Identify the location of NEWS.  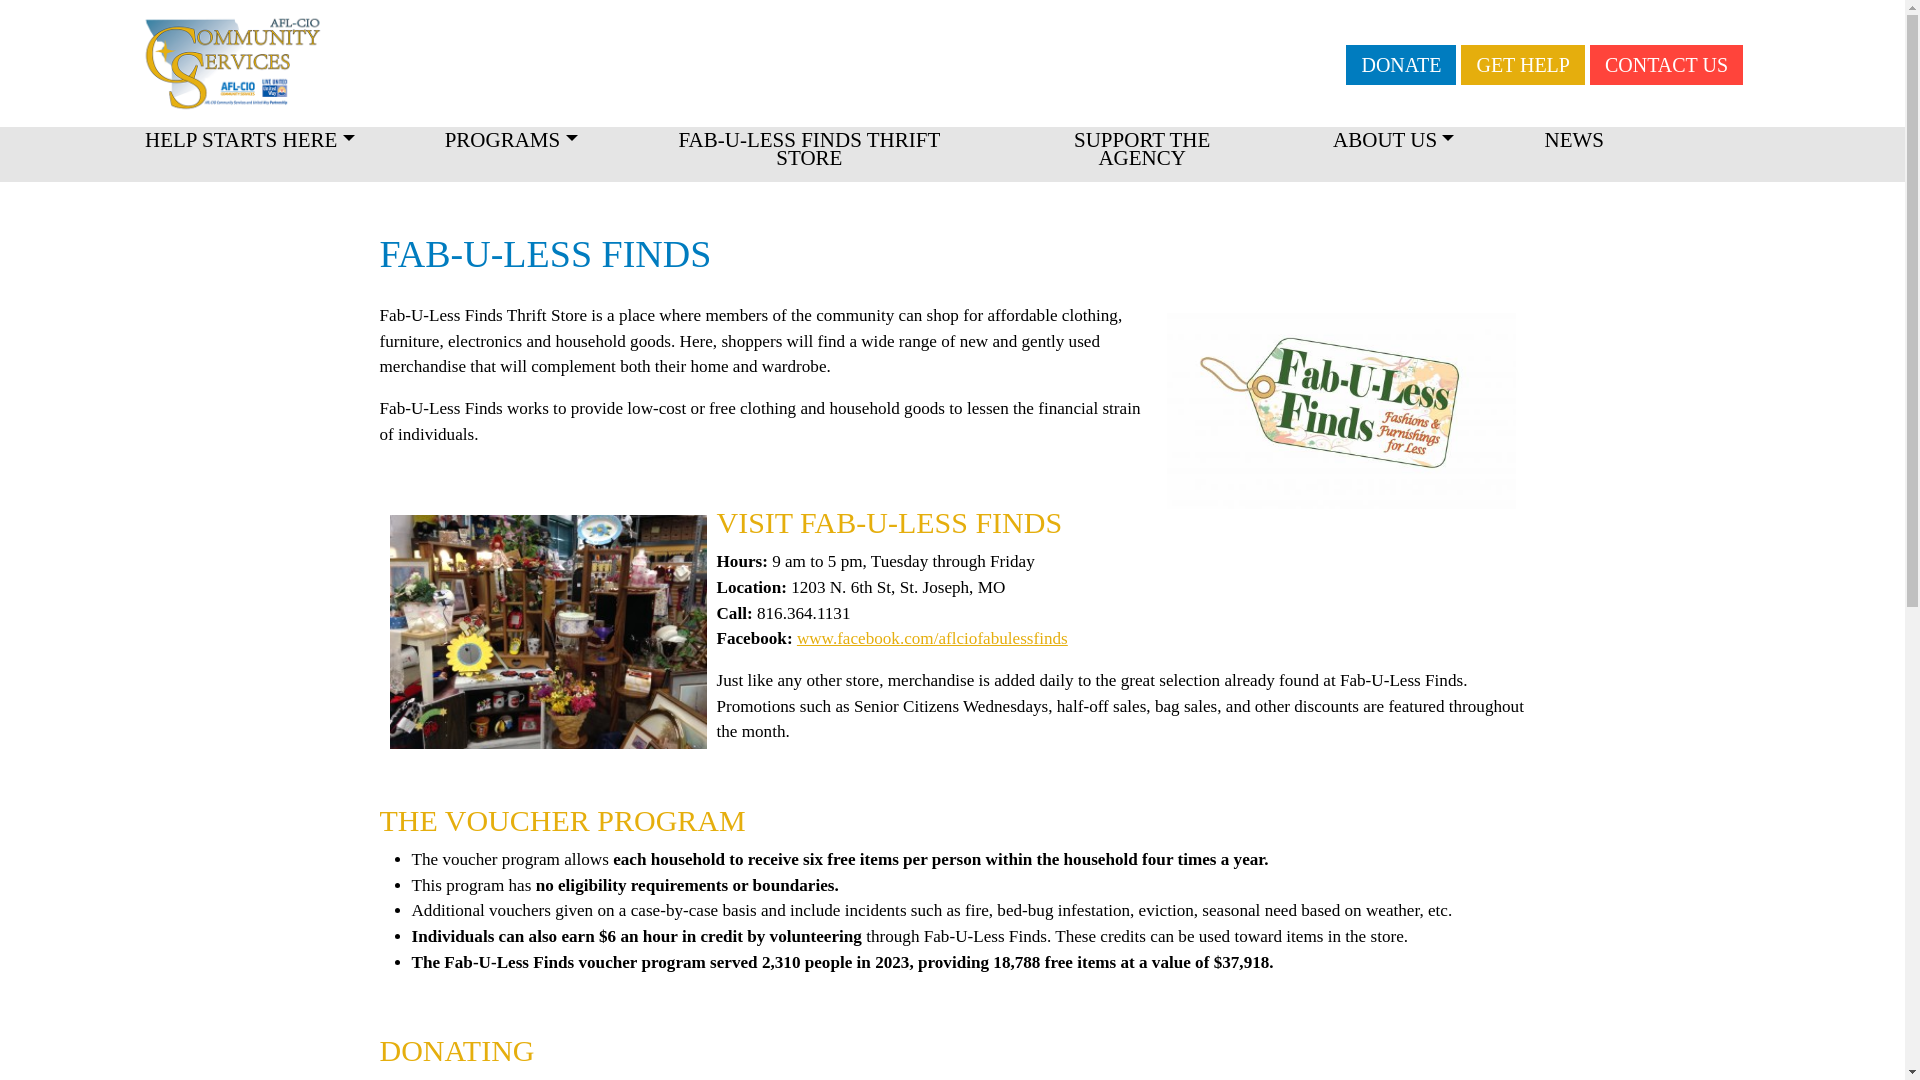
(1573, 148).